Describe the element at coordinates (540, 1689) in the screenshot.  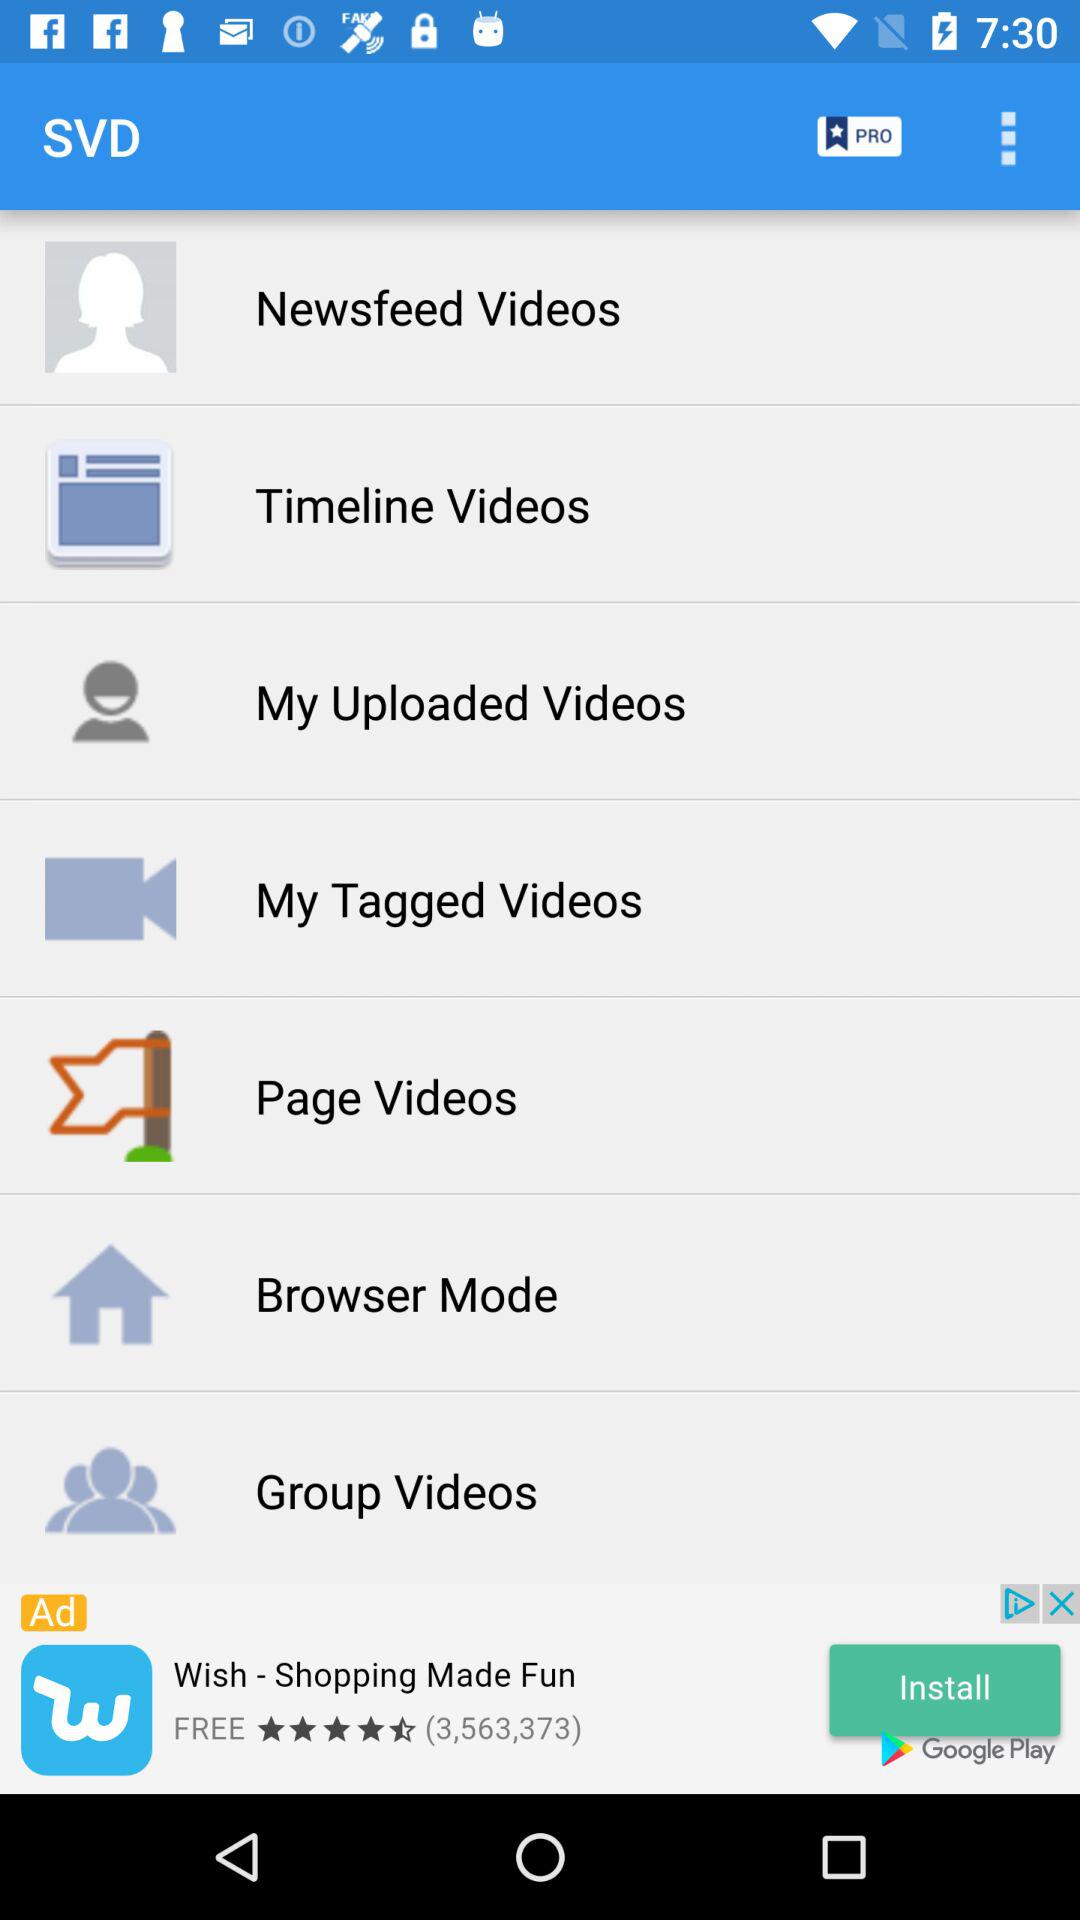
I see `announcement` at that location.